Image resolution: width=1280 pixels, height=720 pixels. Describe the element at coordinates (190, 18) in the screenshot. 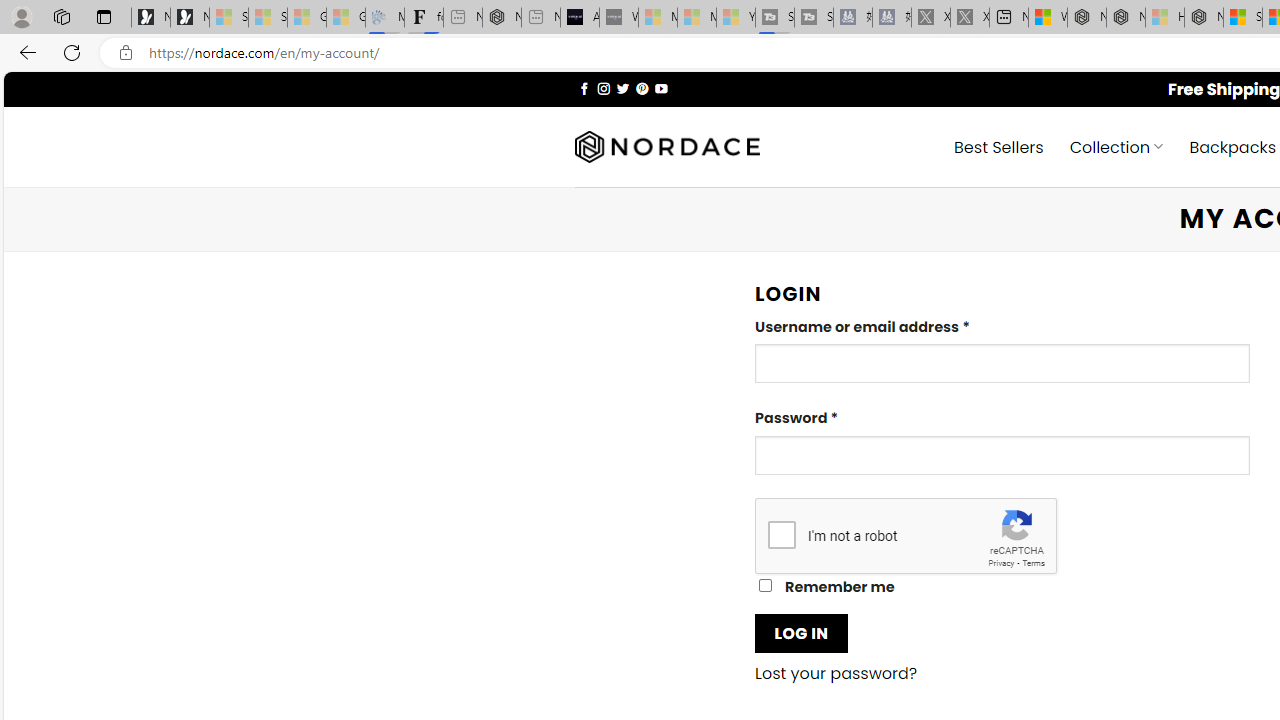

I see `Newsletter Sign Up` at that location.